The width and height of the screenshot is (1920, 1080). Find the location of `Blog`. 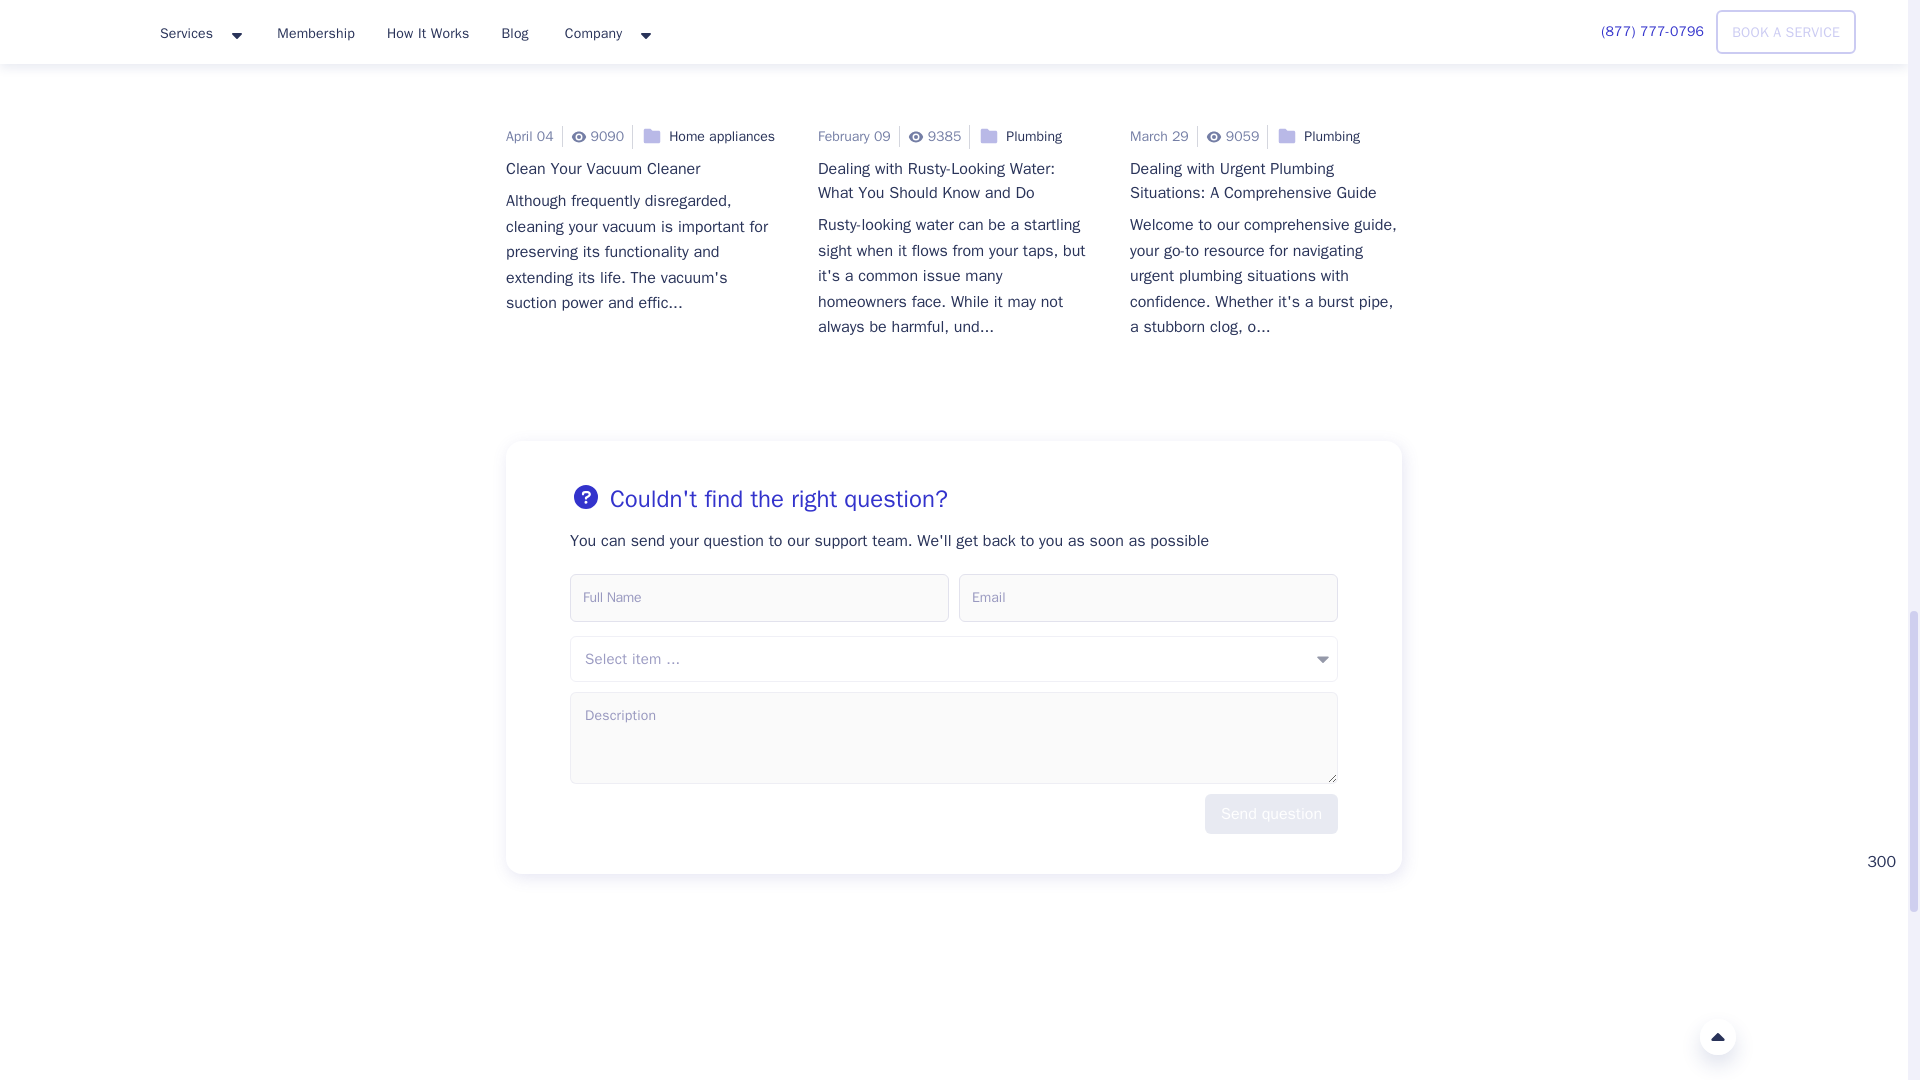

Blog is located at coordinates (1266, 58).